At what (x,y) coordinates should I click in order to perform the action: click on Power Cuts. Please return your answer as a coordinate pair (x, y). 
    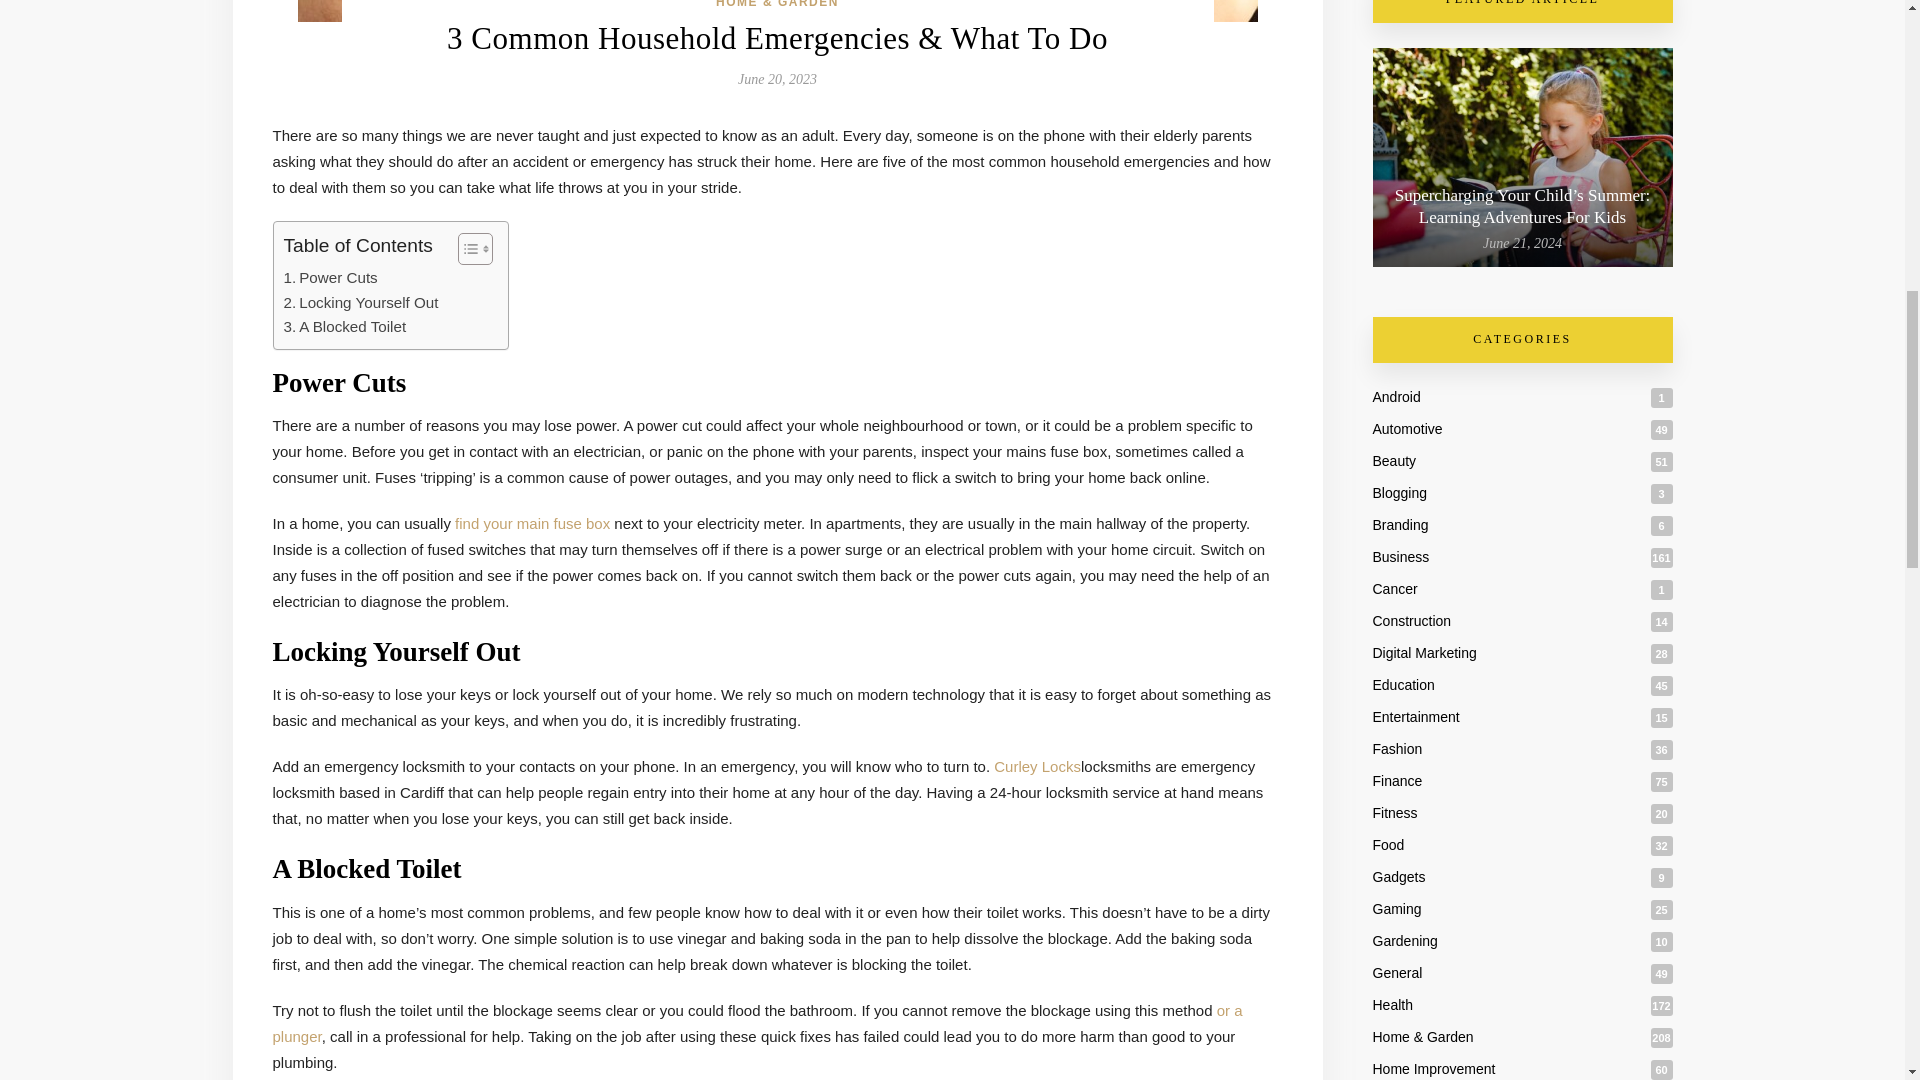
    Looking at the image, I should click on (331, 278).